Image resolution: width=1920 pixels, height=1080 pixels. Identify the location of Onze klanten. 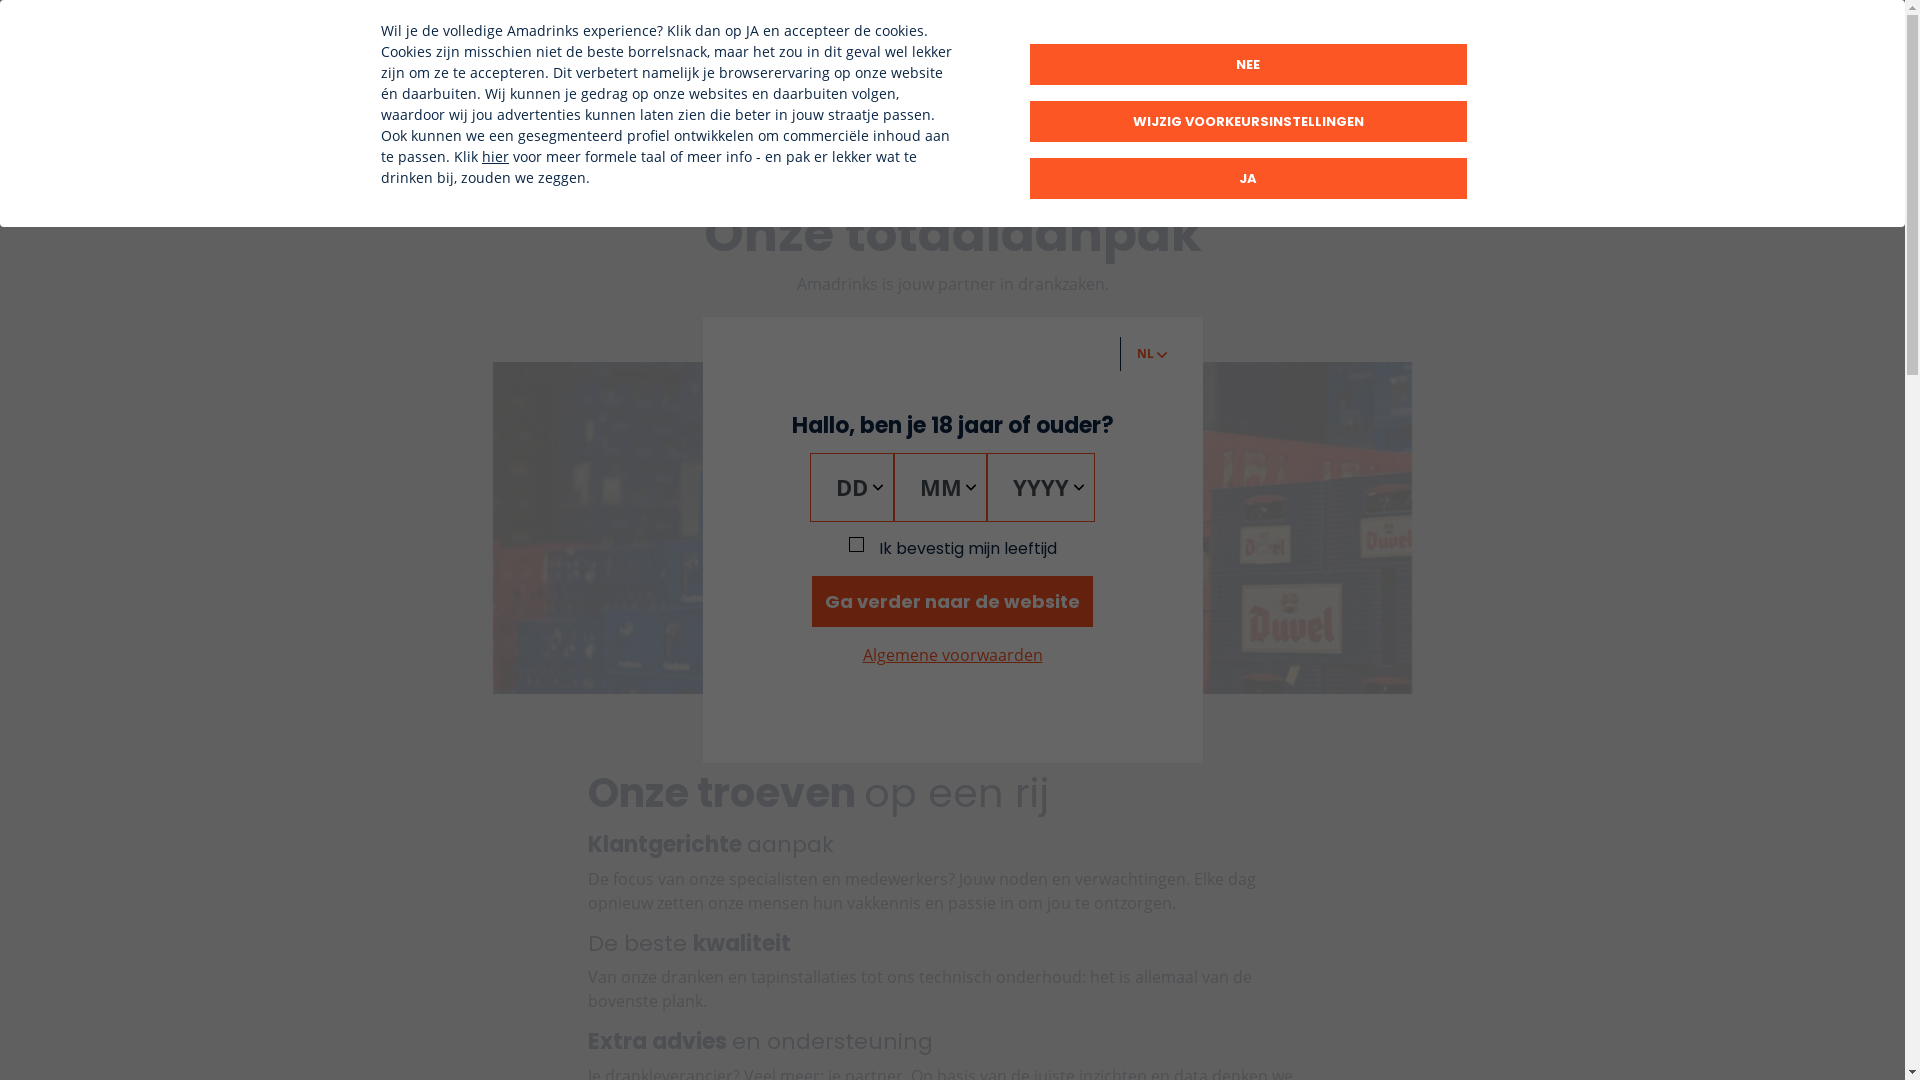
(1012, 32).